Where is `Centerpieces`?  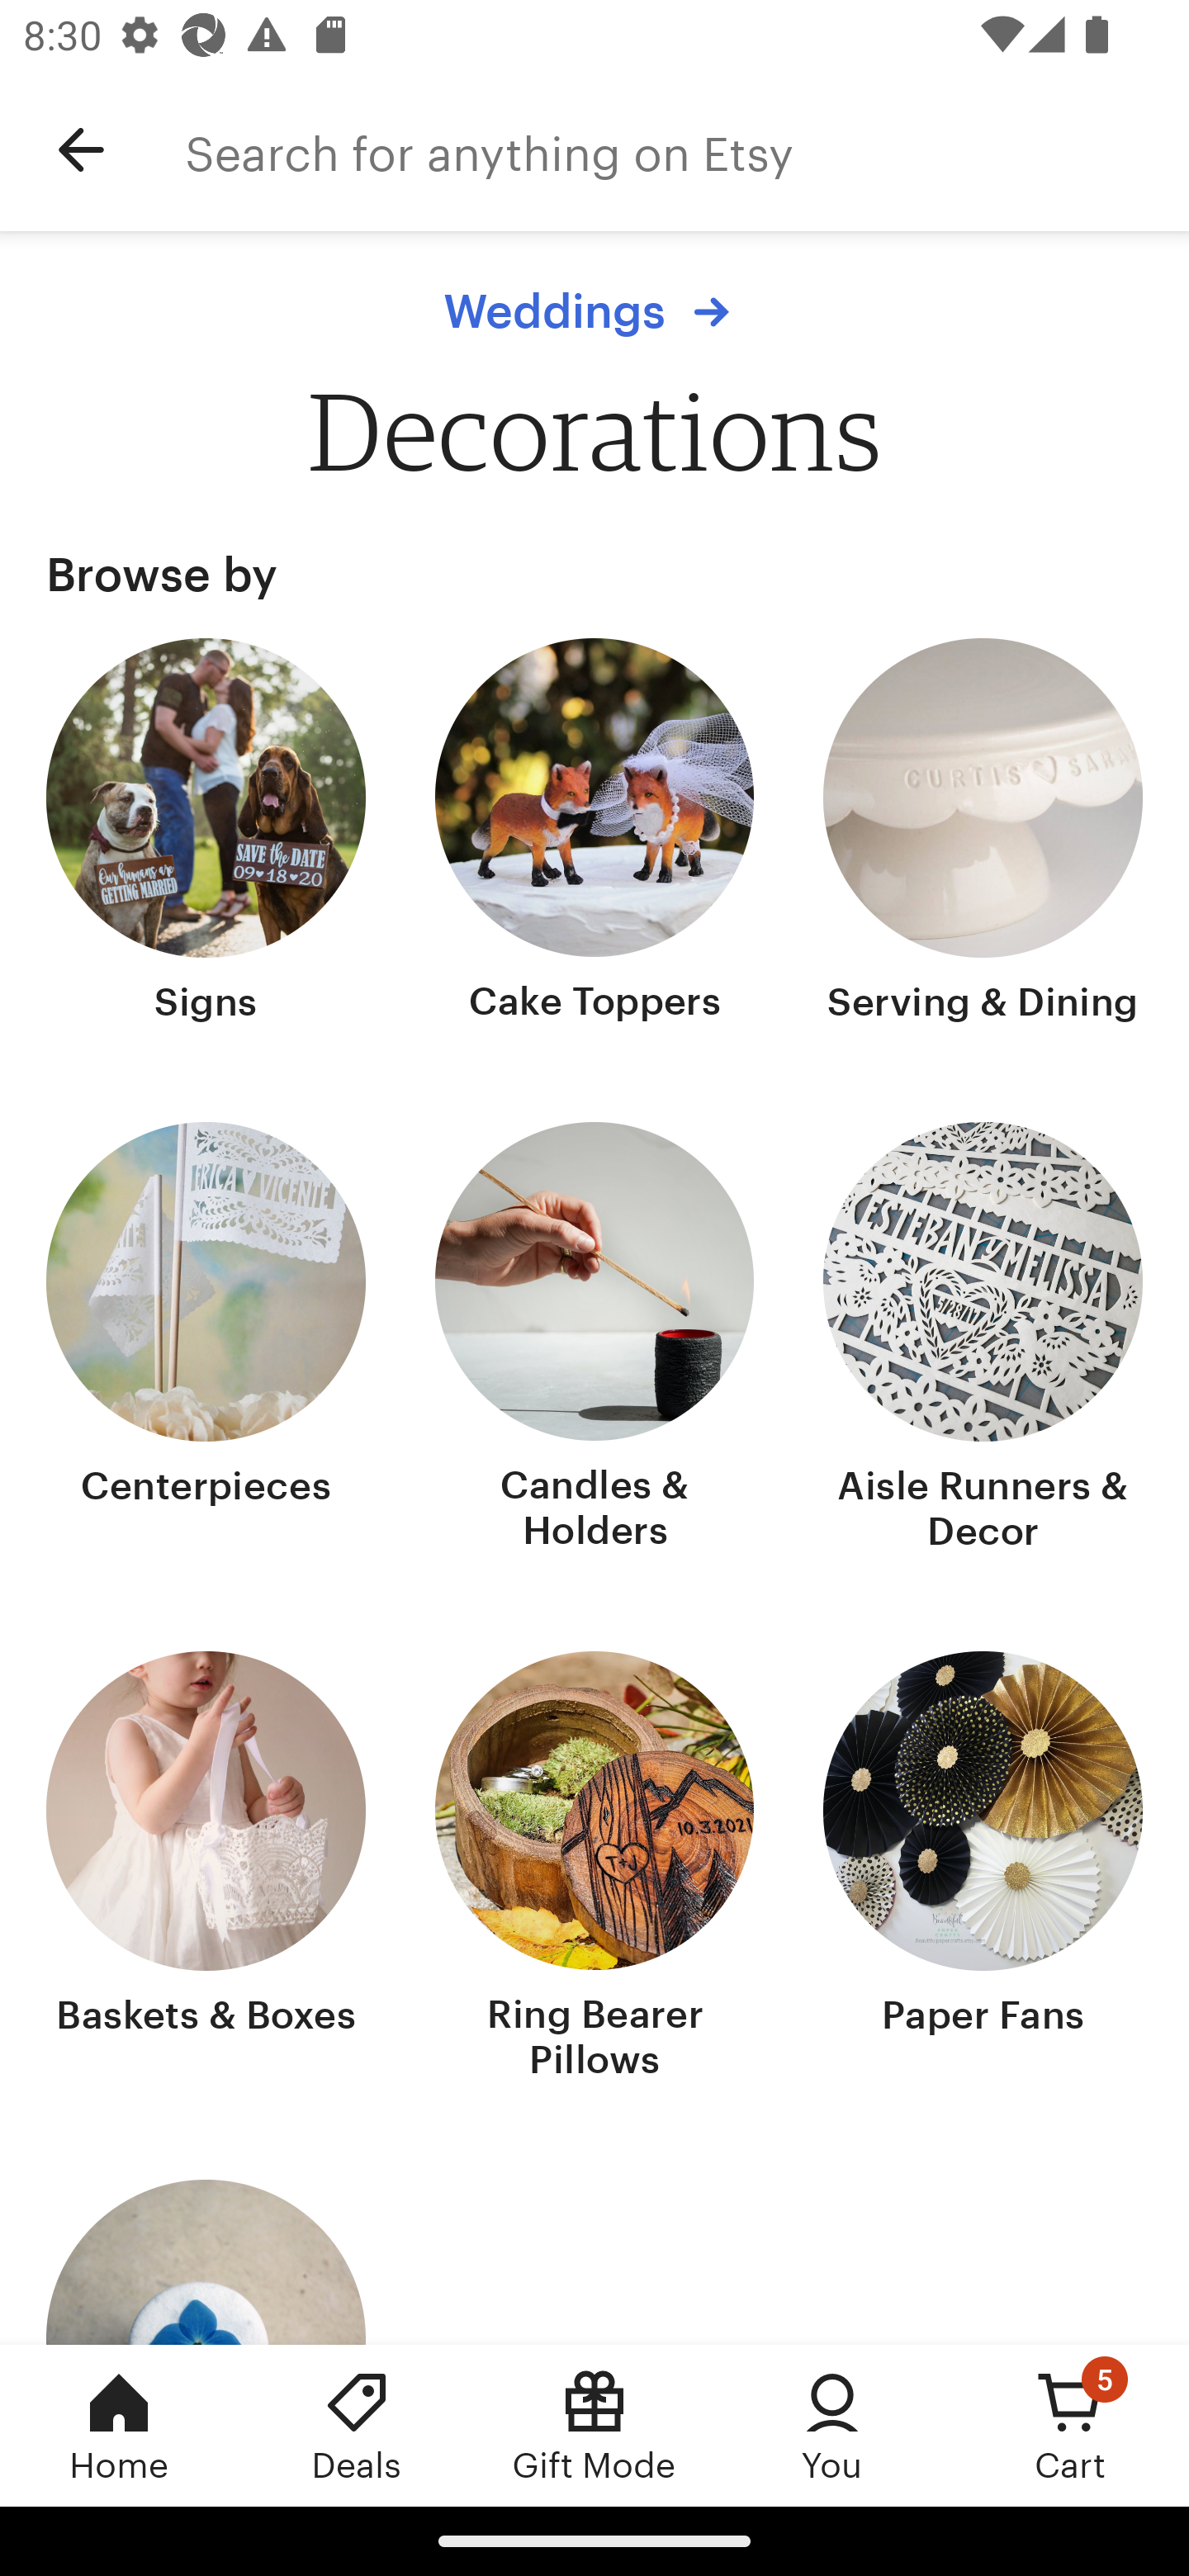
Centerpieces is located at coordinates (206, 1341).